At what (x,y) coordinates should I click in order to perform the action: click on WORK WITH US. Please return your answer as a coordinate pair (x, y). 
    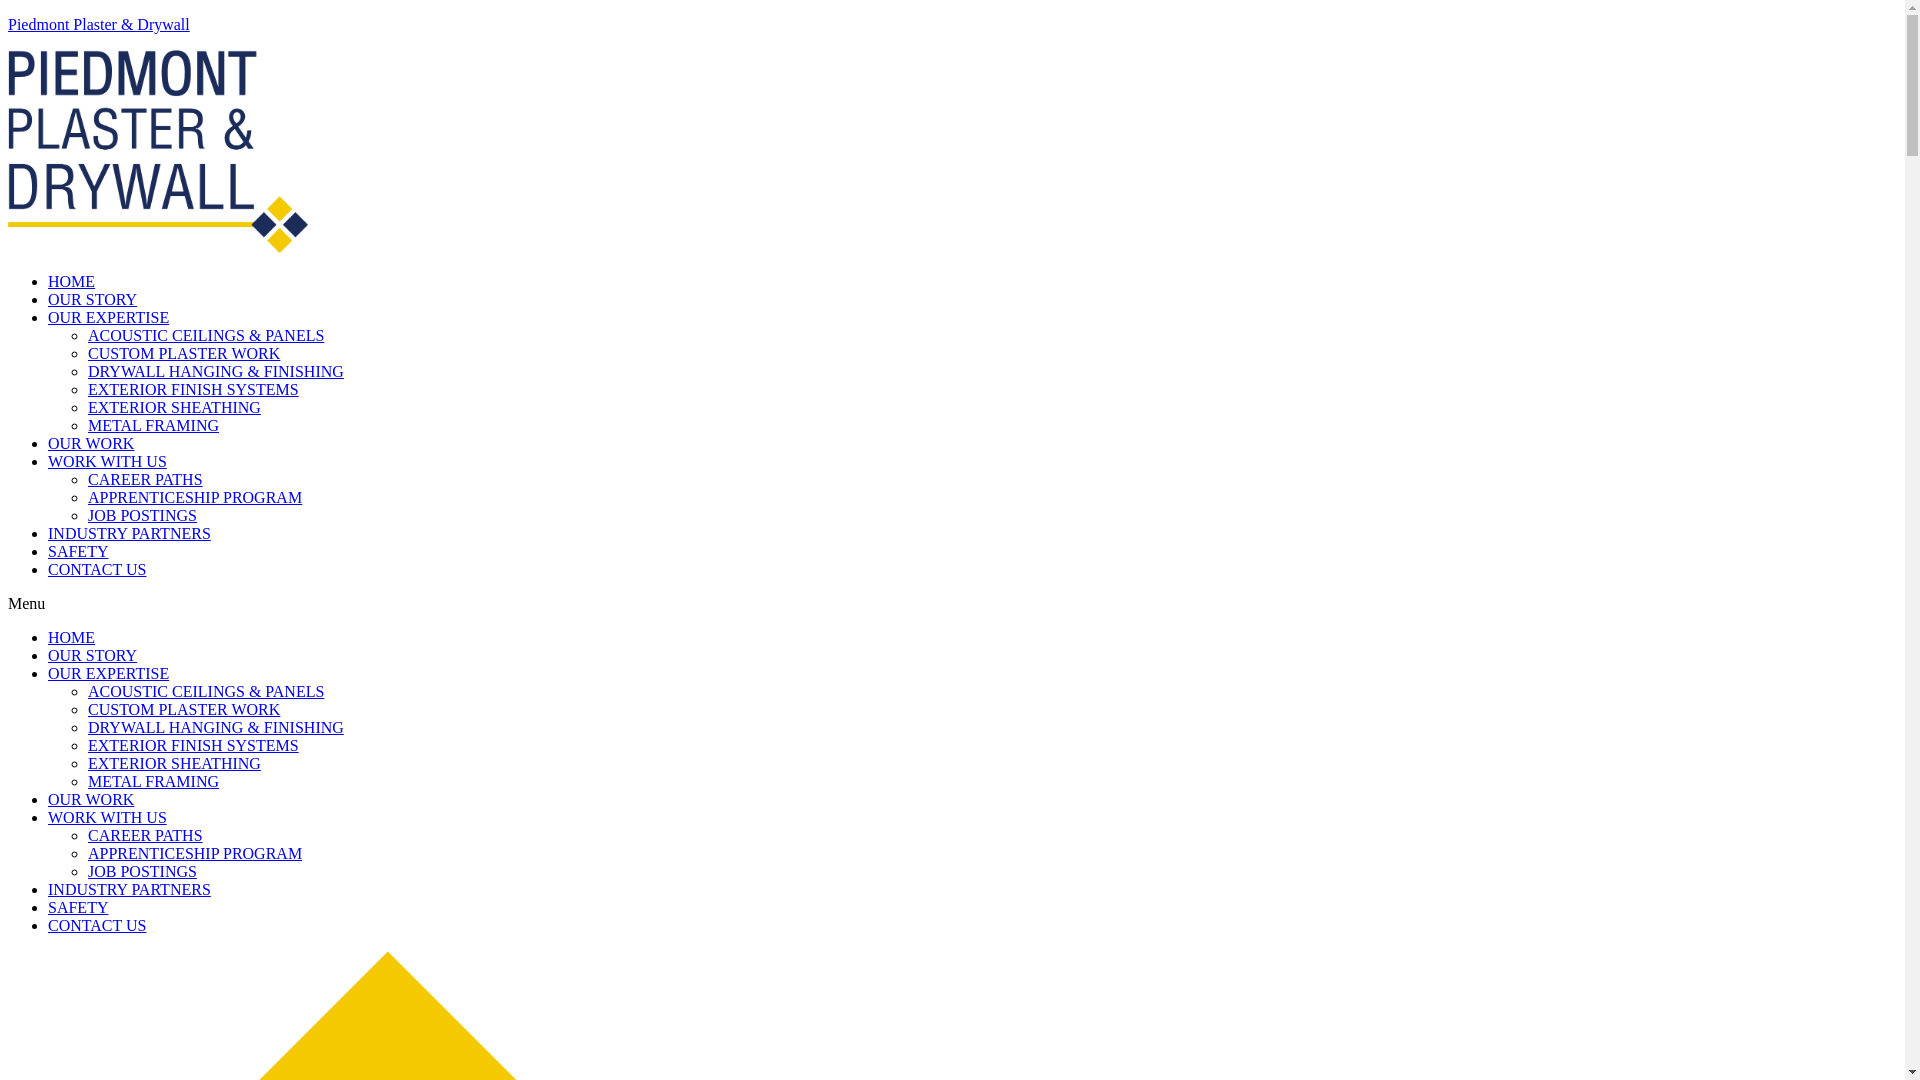
    Looking at the image, I should click on (108, 462).